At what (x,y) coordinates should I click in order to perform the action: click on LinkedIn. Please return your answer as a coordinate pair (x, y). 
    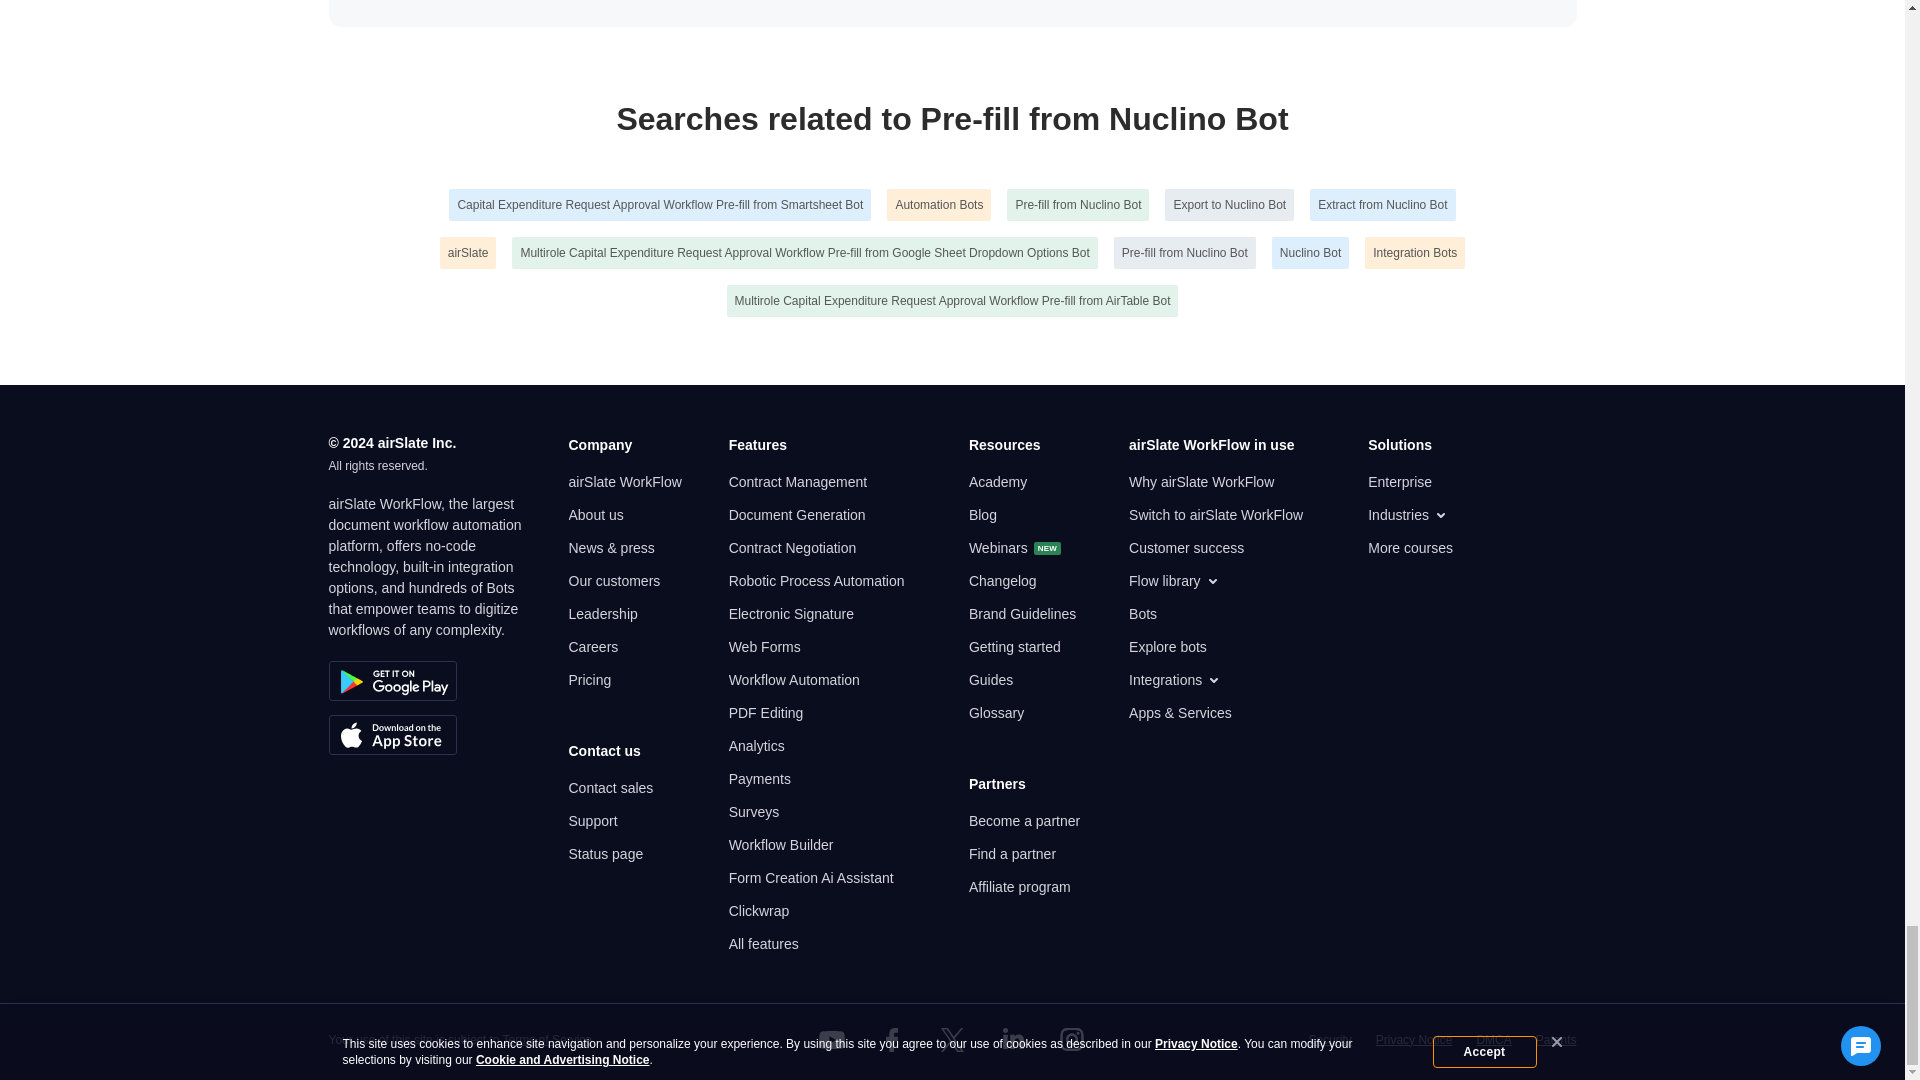
    Looking at the image, I should click on (1012, 1040).